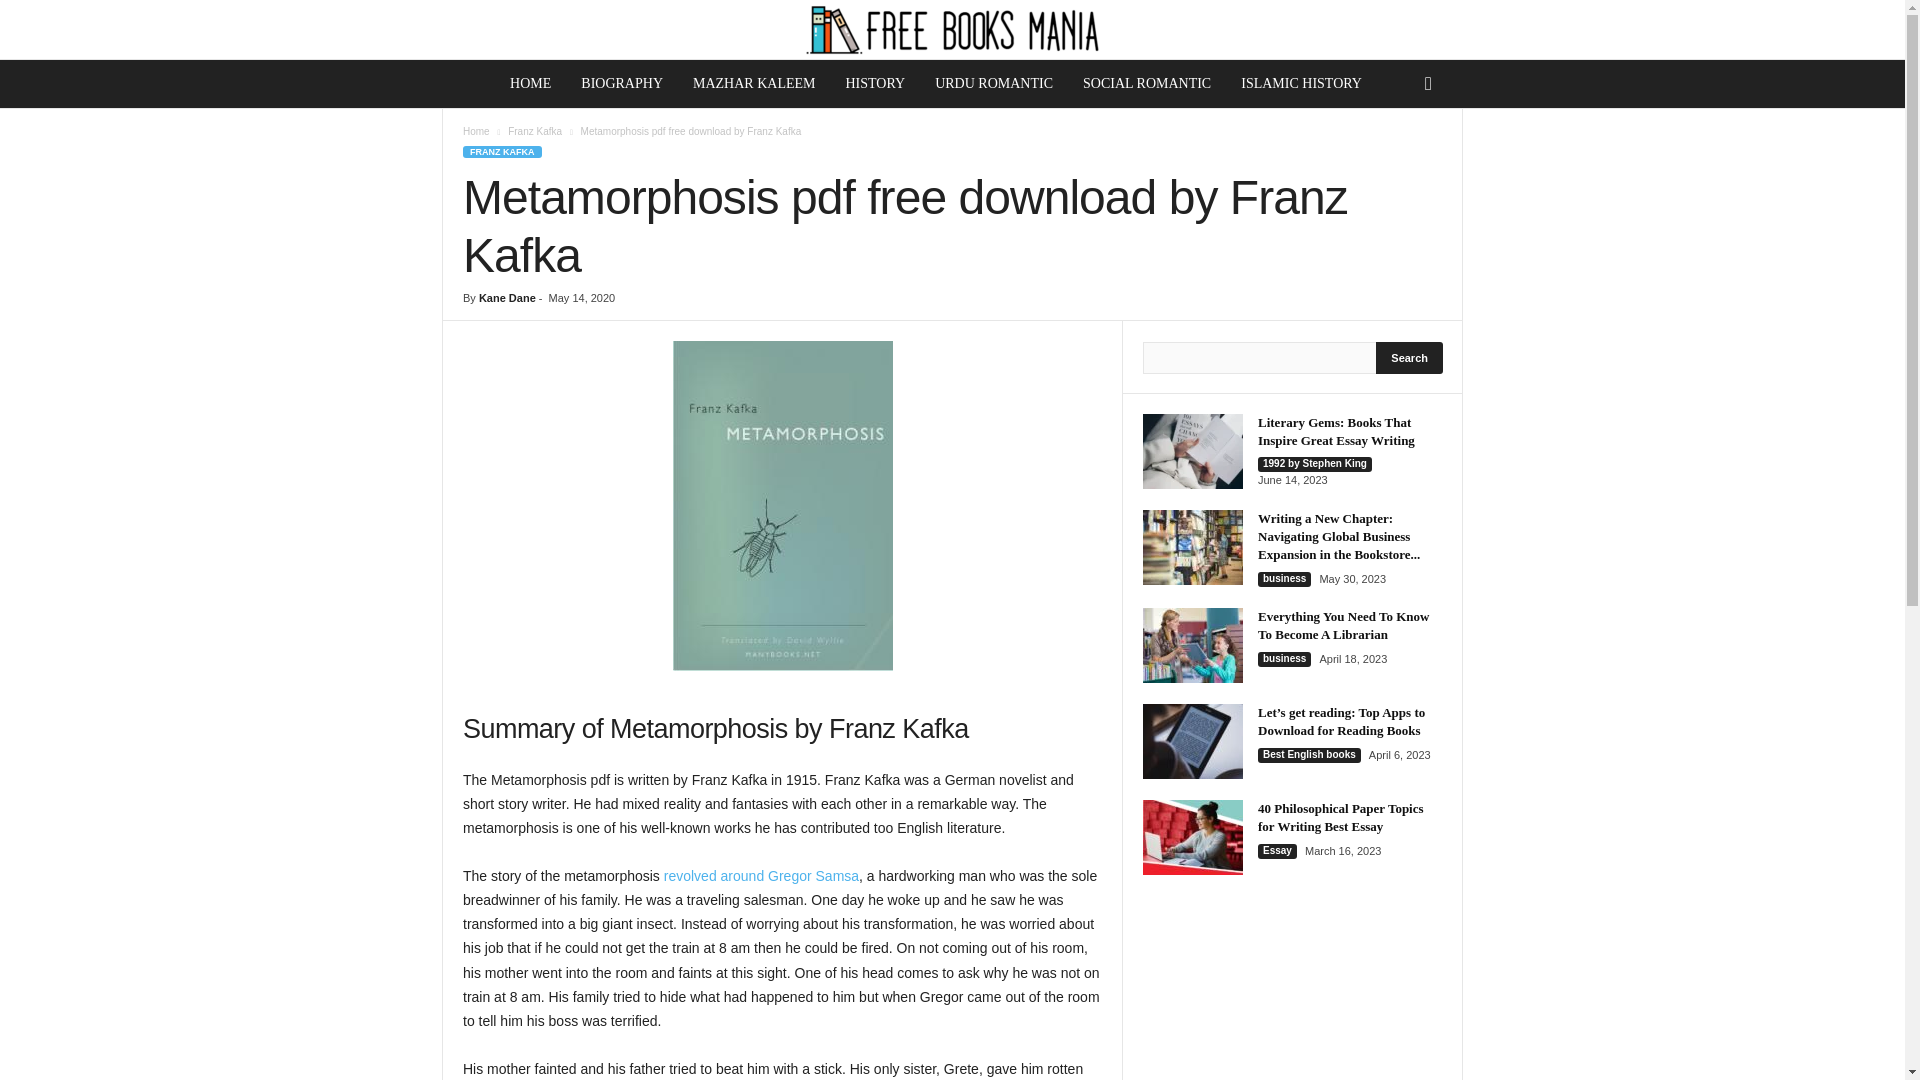  Describe the element at coordinates (535, 132) in the screenshot. I see `Franz Kafka` at that location.